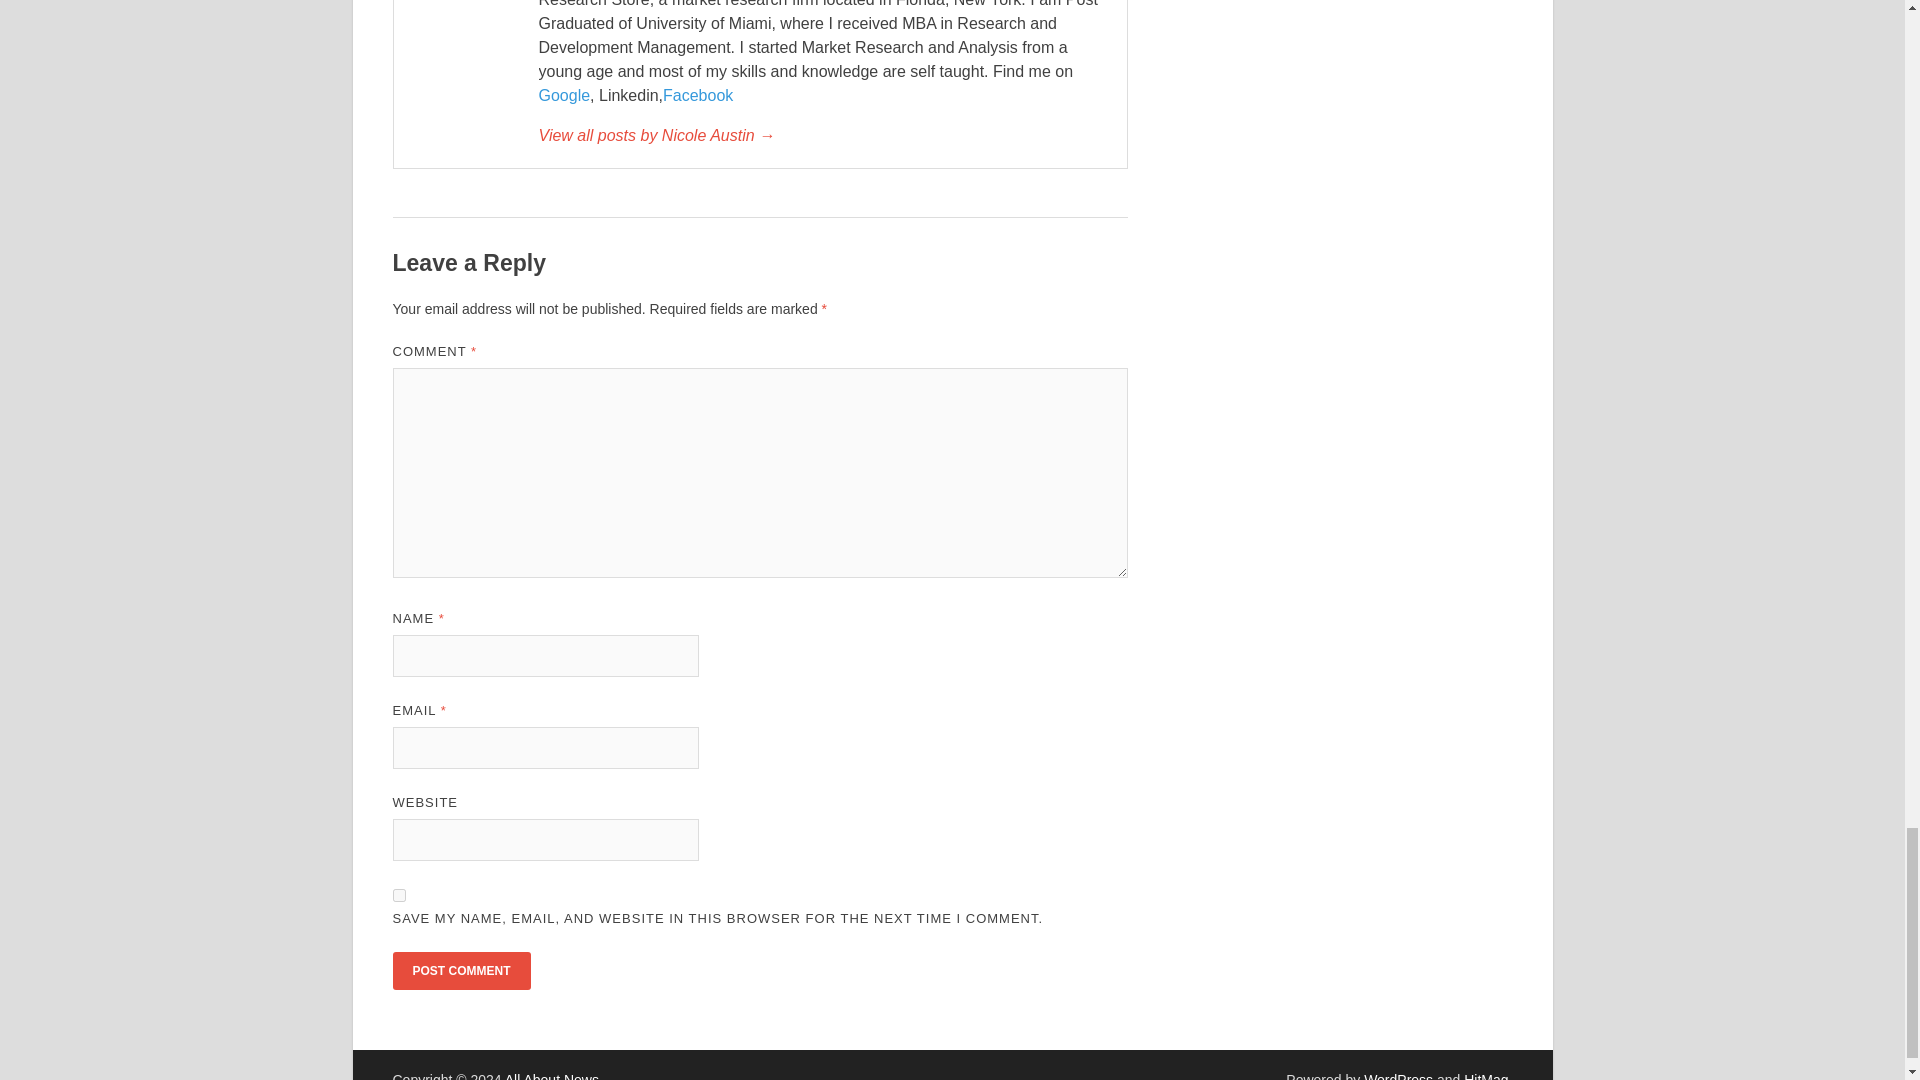  What do you see at coordinates (698, 95) in the screenshot?
I see `Facebook` at bounding box center [698, 95].